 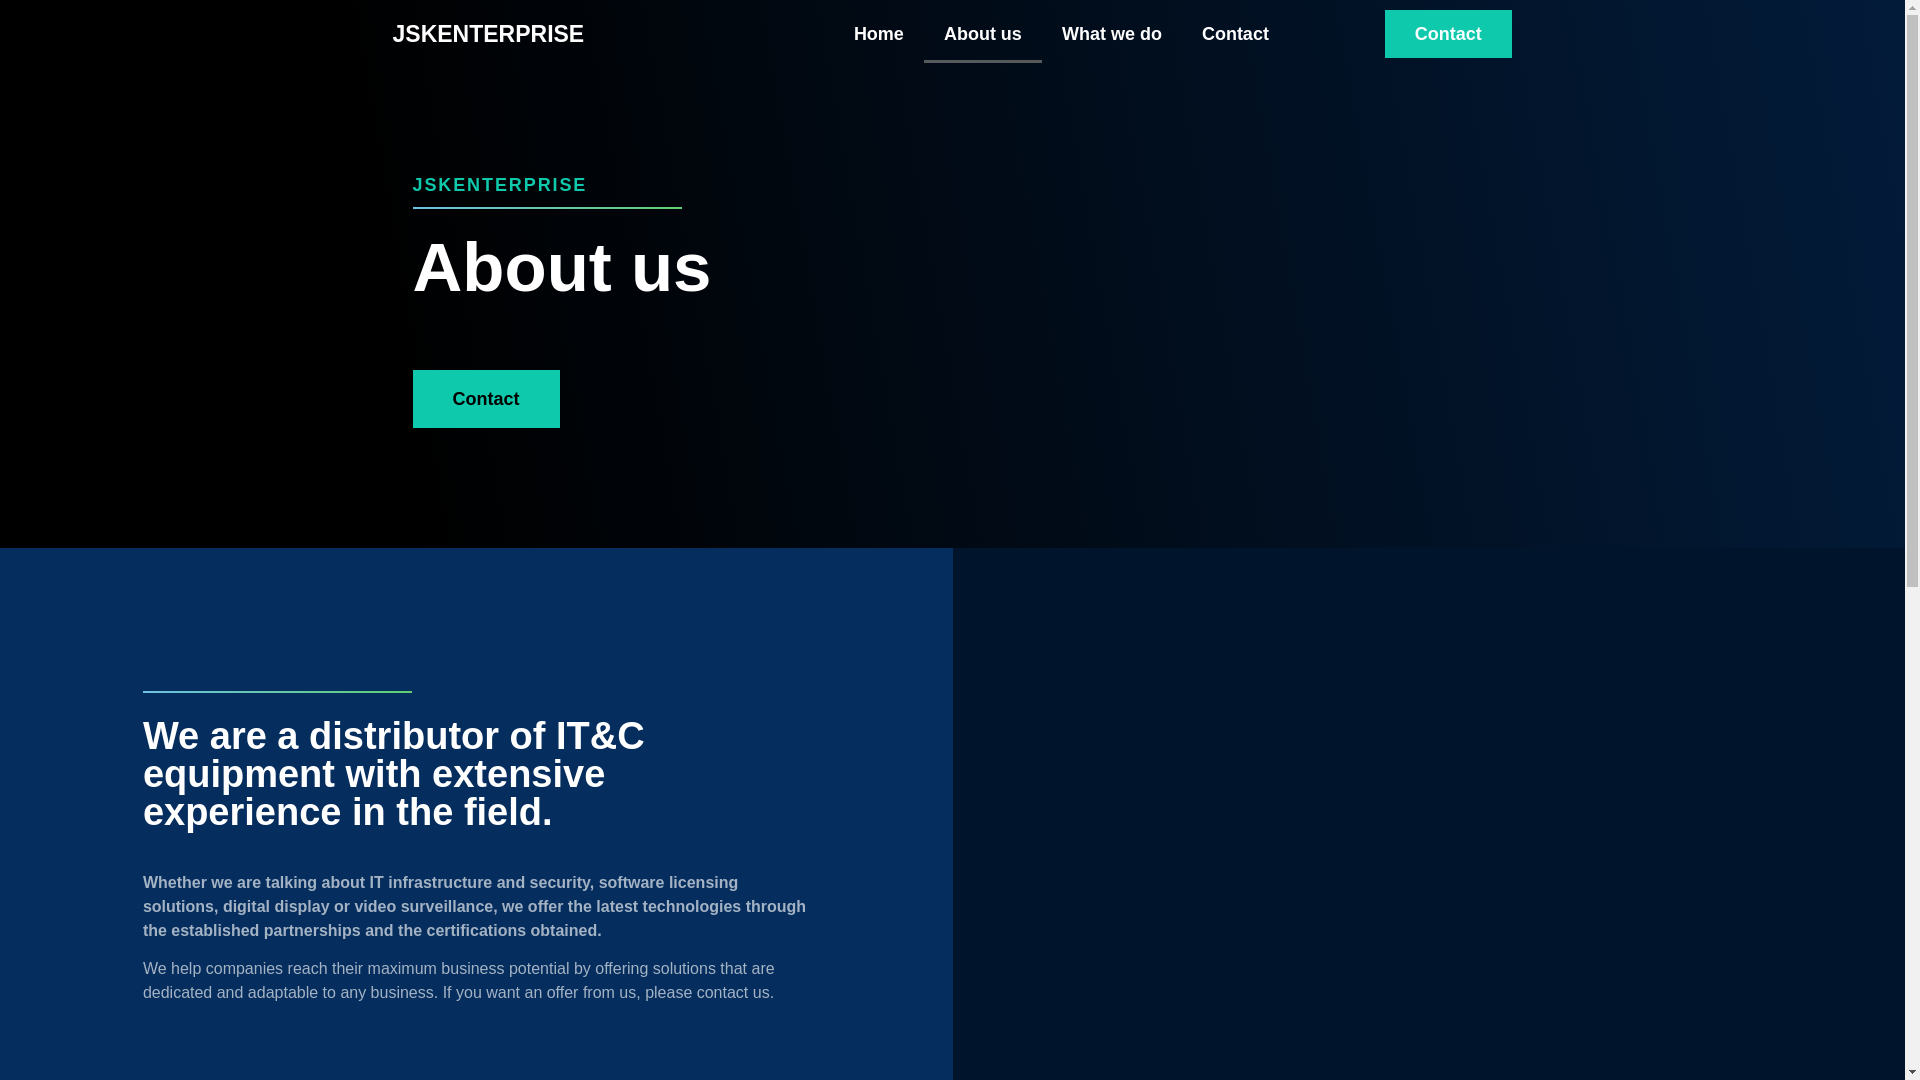 I want to click on Contact, so click(x=1448, y=34).